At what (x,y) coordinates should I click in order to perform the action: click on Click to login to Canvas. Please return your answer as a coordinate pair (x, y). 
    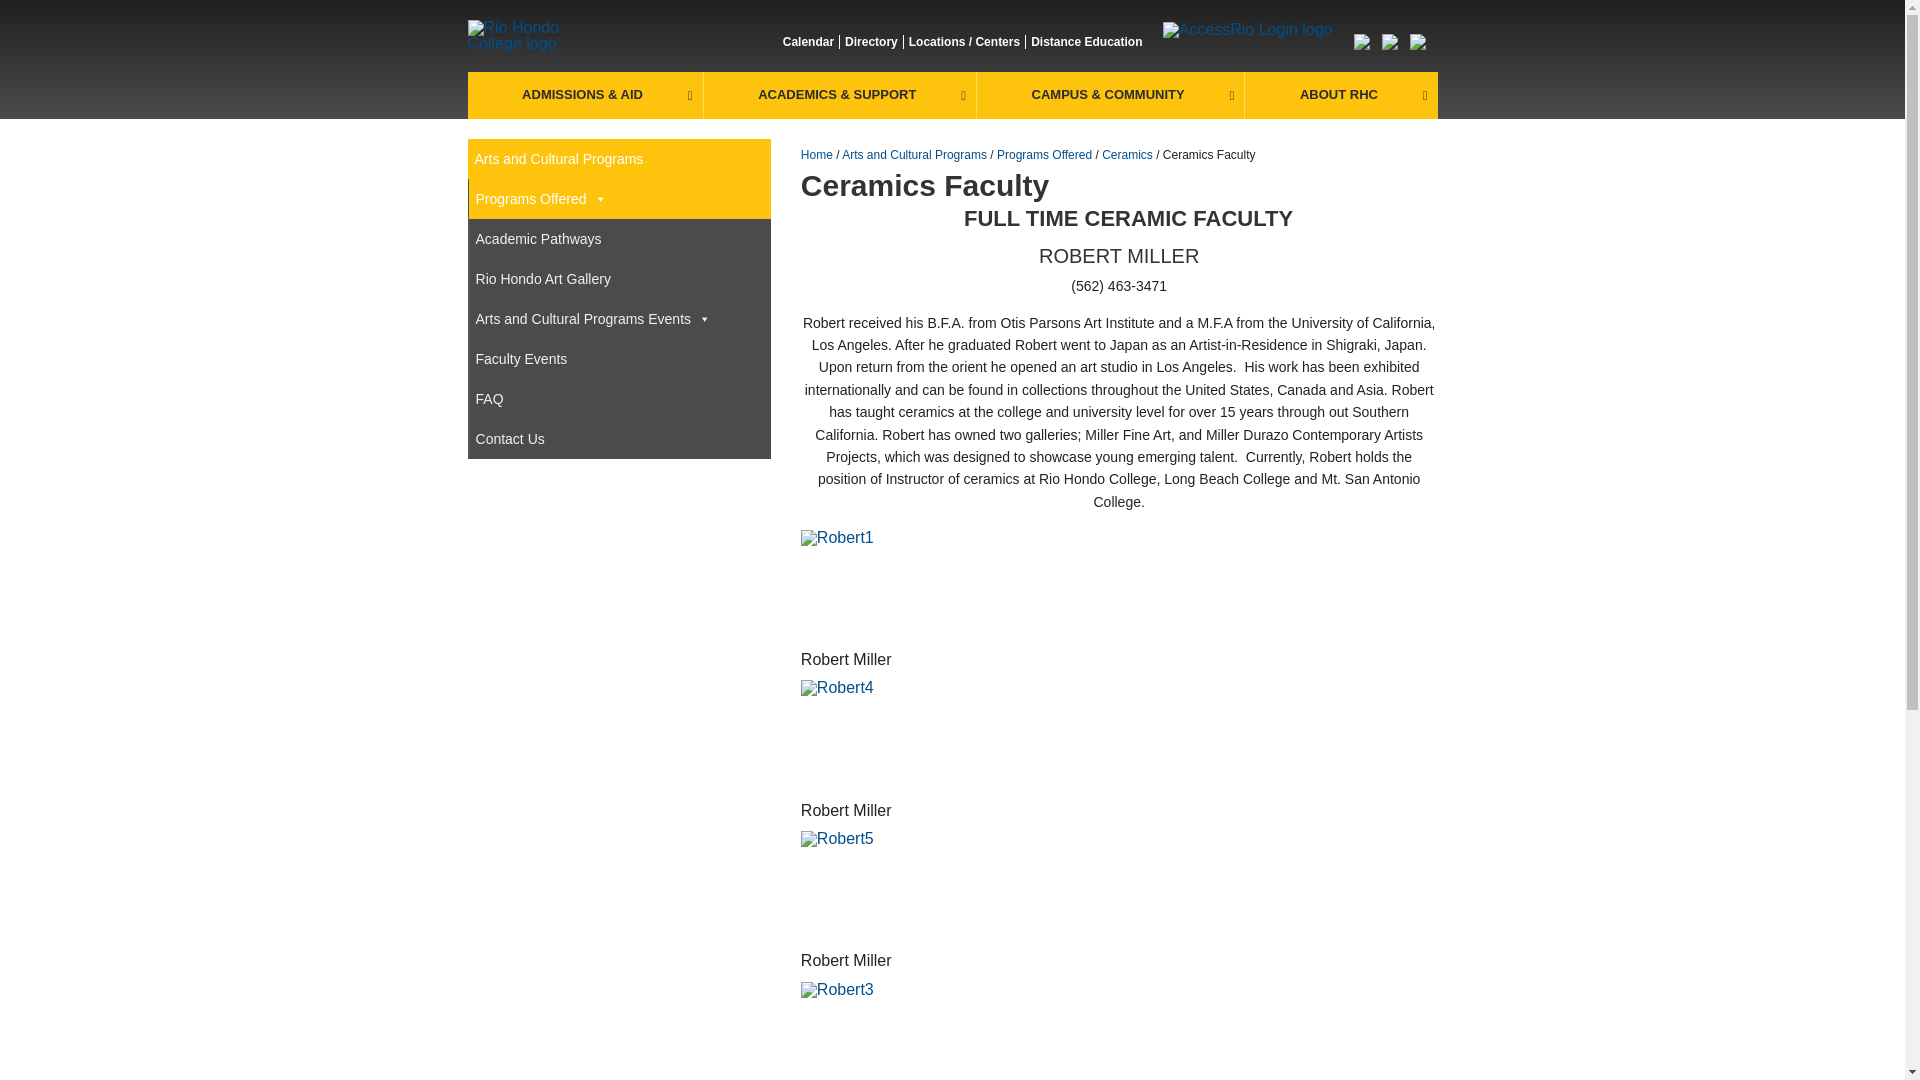
    Looking at the image, I should click on (1366, 43).